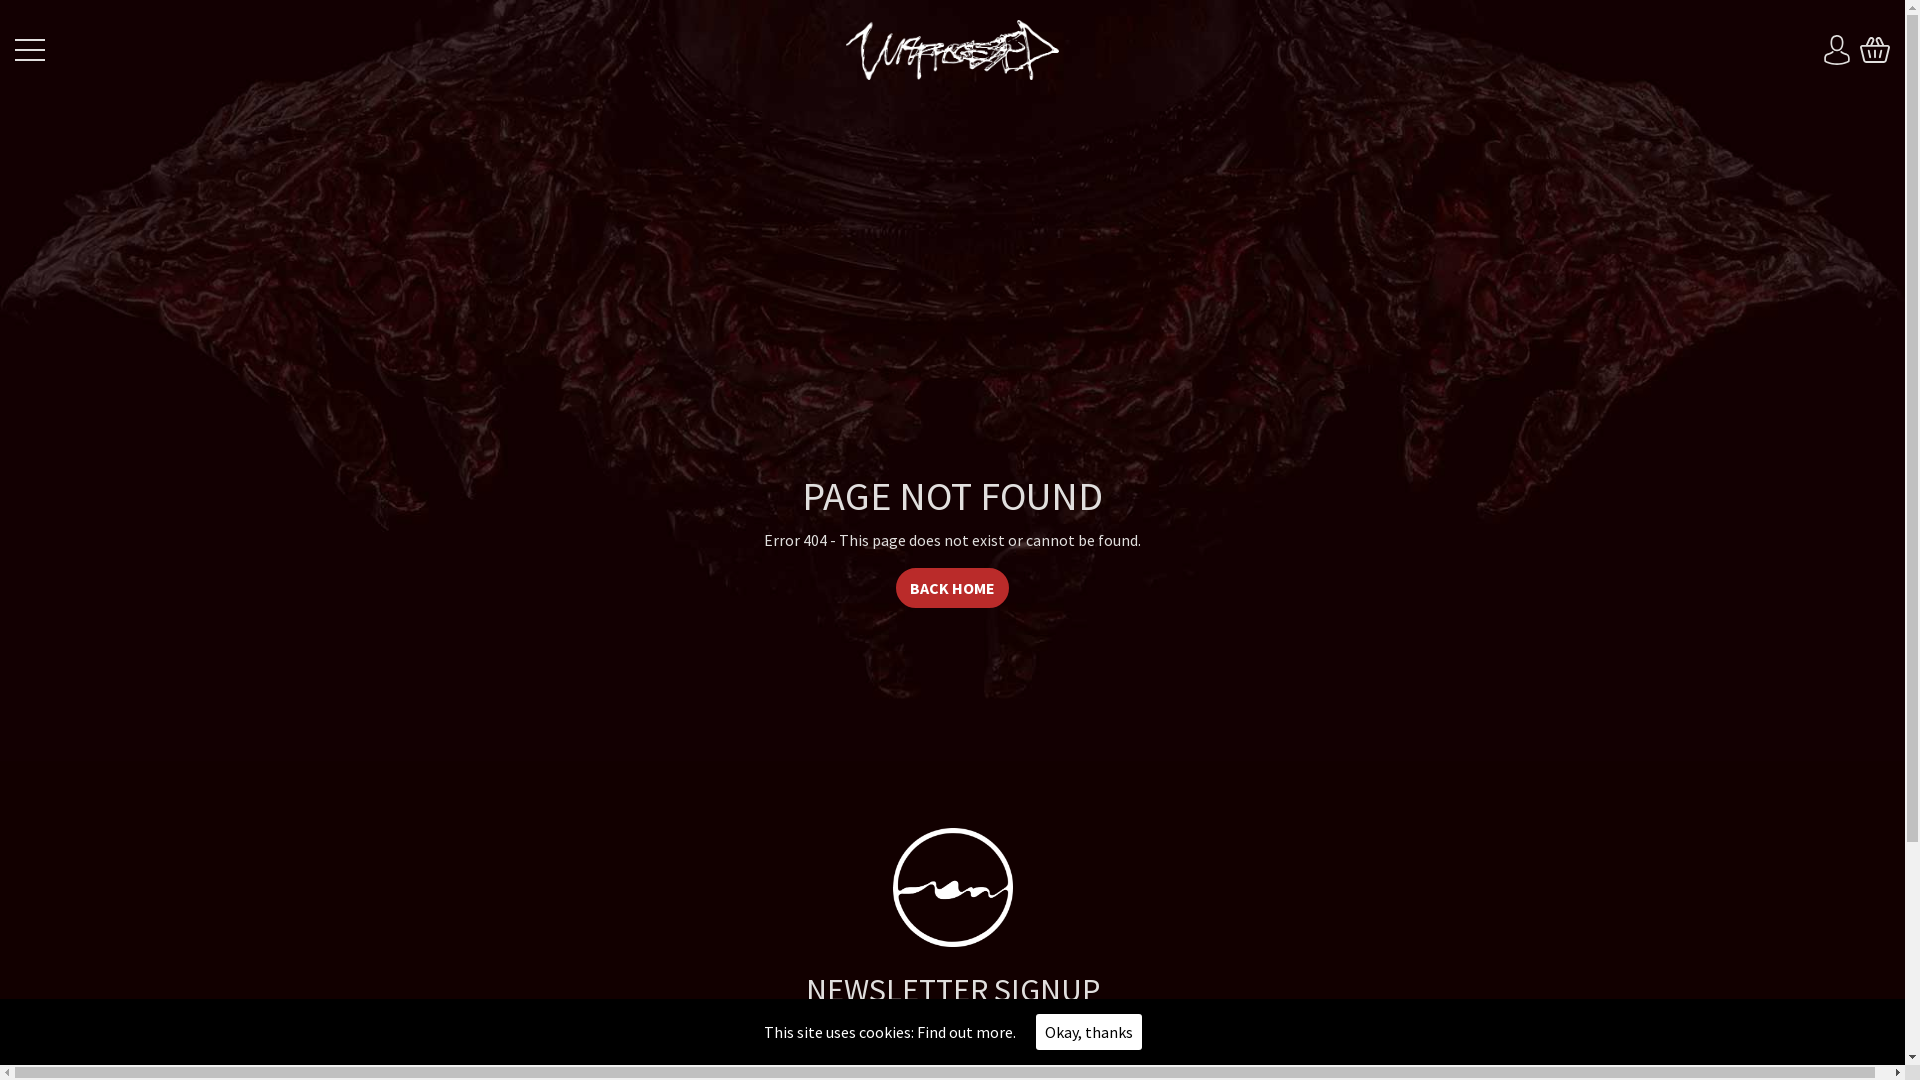 This screenshot has height=1080, width=1920. I want to click on Login / Register, so click(1837, 50).